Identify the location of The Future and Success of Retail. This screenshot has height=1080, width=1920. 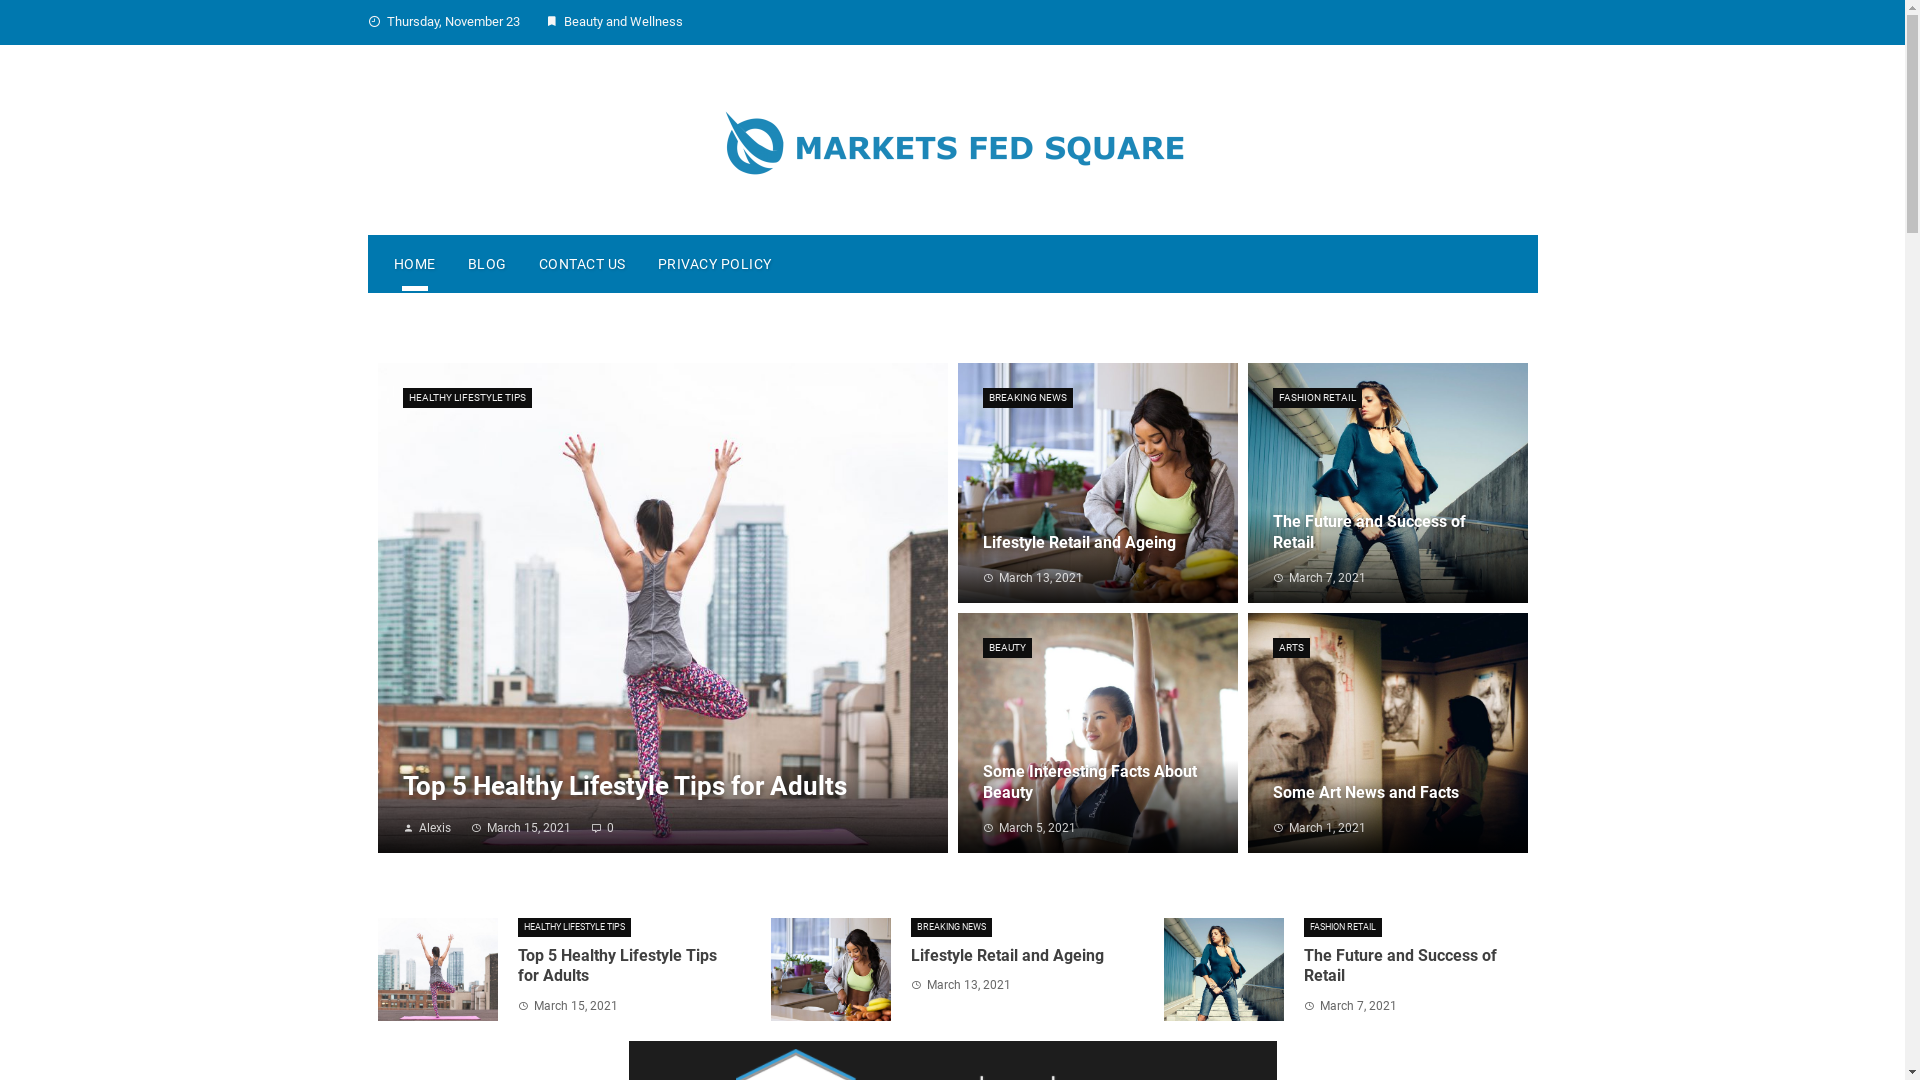
(1400, 966).